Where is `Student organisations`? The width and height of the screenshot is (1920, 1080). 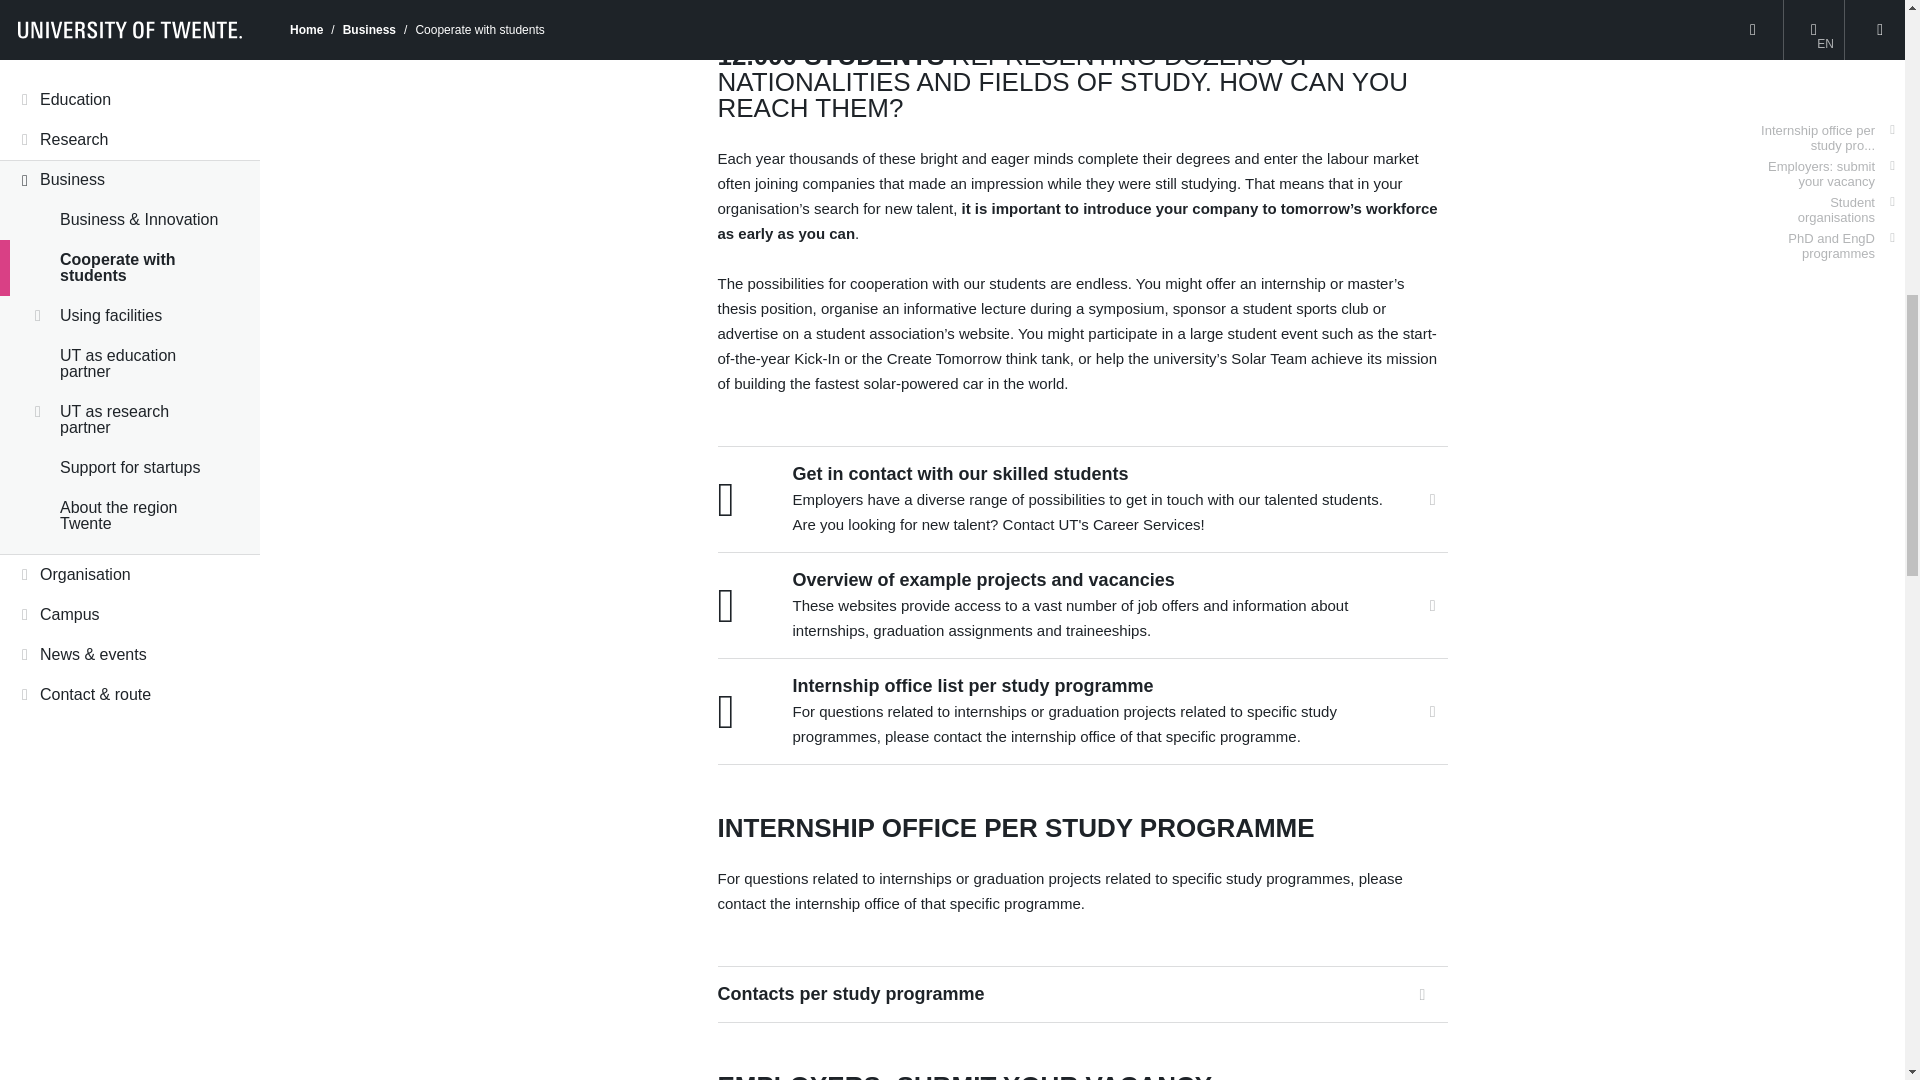
Student organisations is located at coordinates (1824, 117).